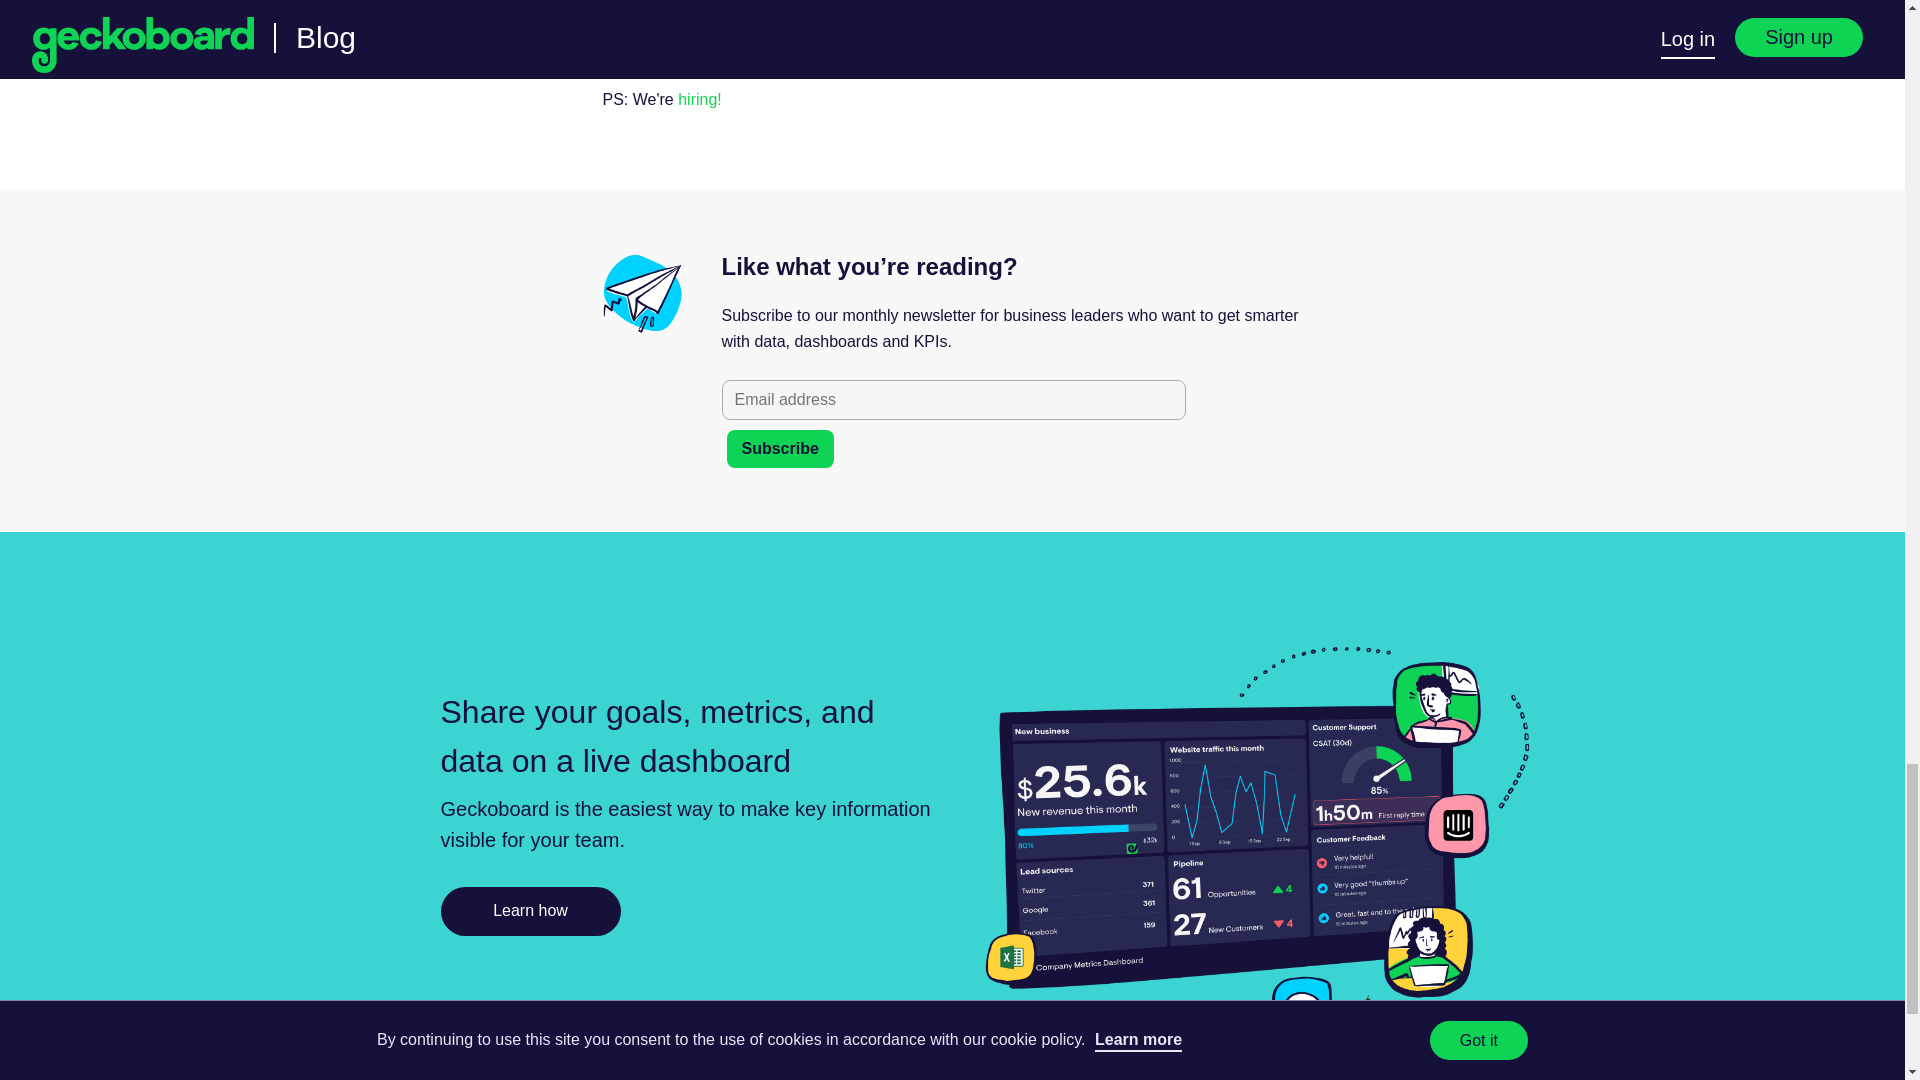 The image size is (1920, 1080). I want to click on Subscribe, so click(779, 448).